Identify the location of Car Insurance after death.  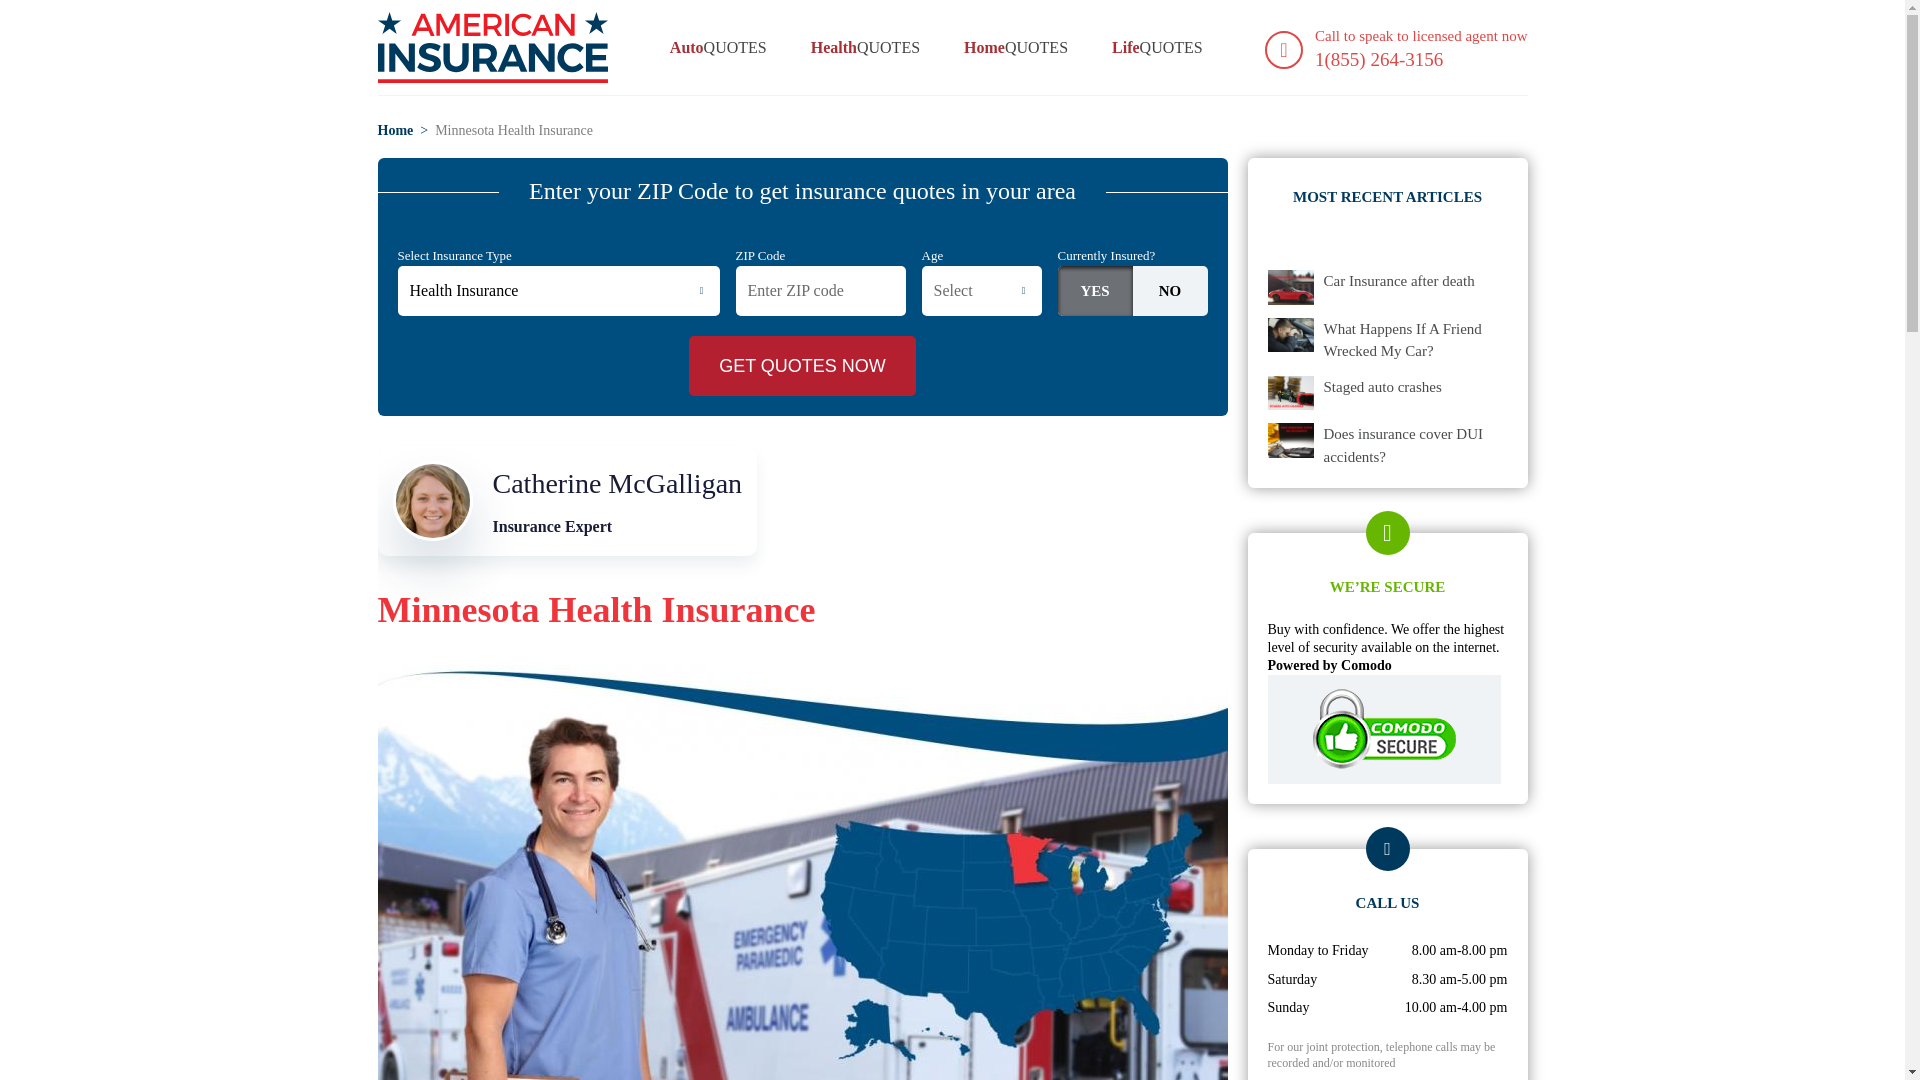
(1399, 281).